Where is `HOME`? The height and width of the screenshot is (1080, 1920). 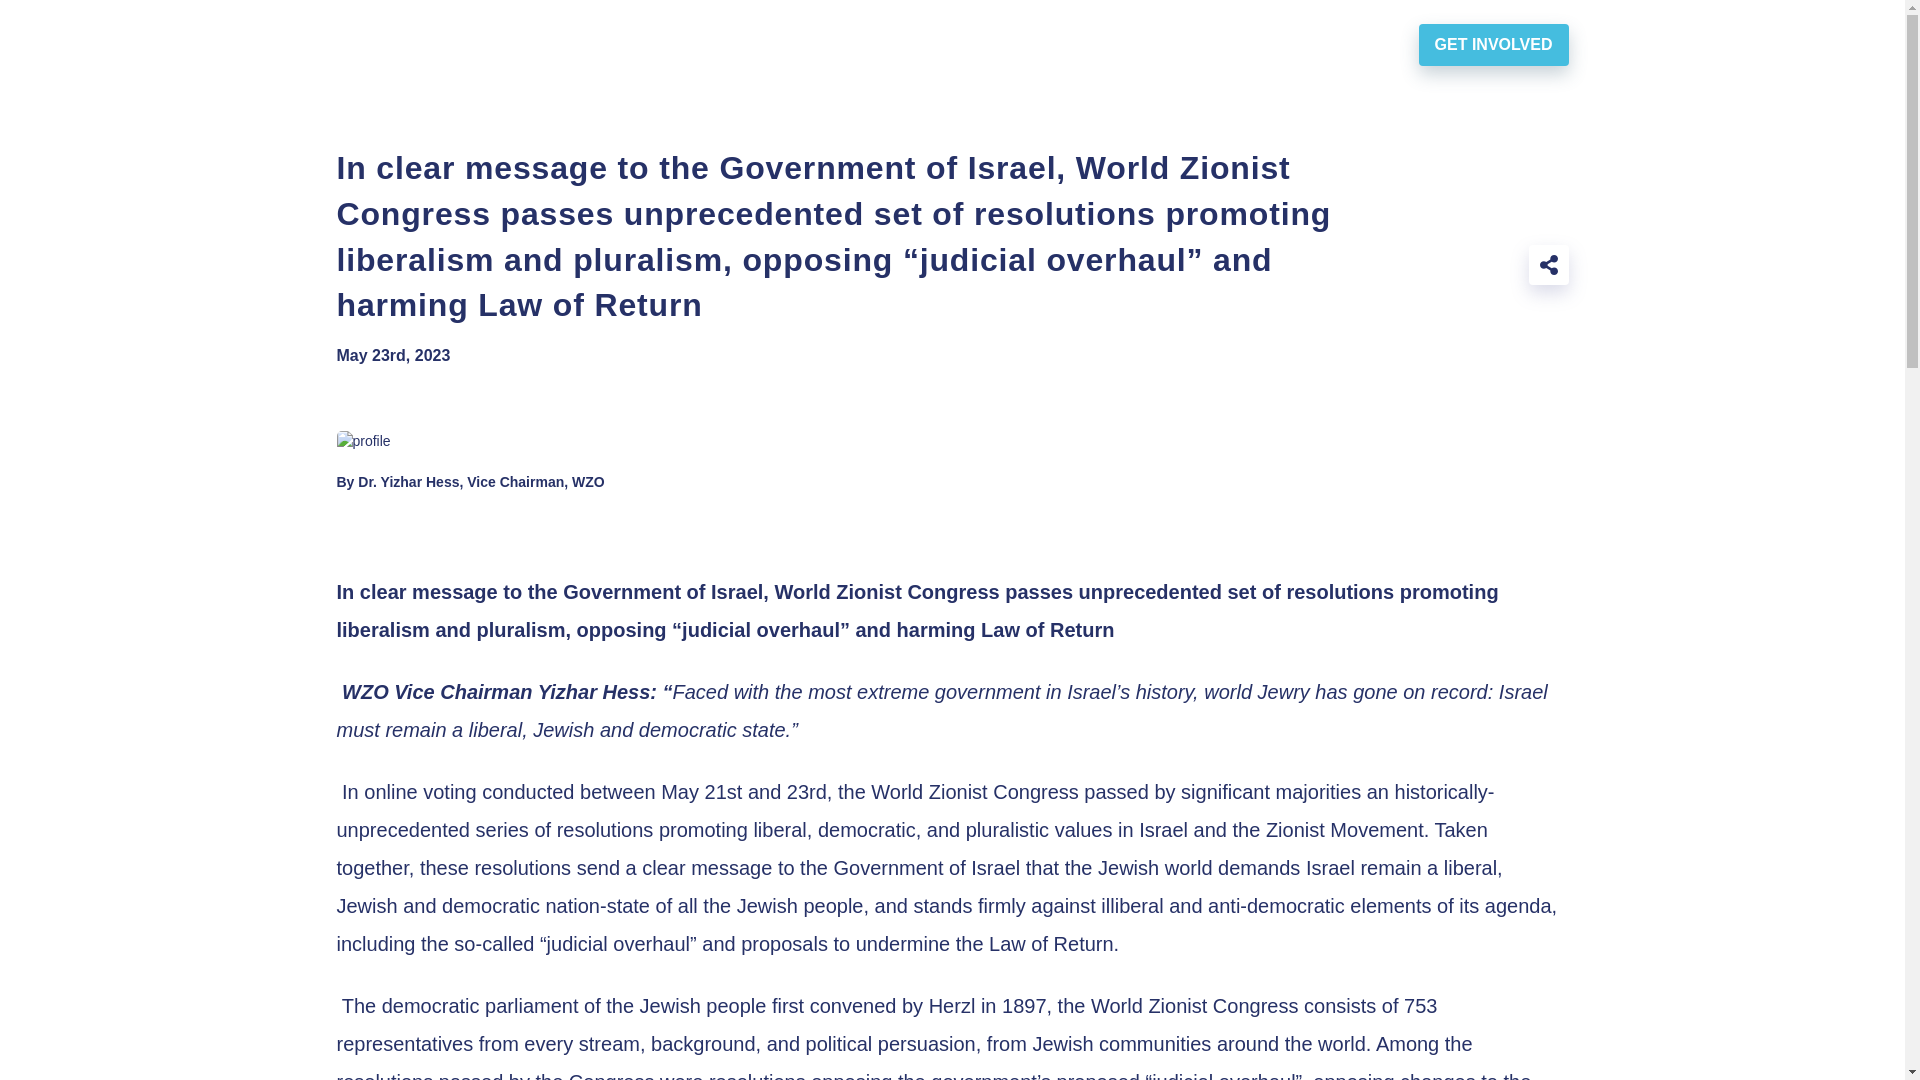
HOME is located at coordinates (681, 44).